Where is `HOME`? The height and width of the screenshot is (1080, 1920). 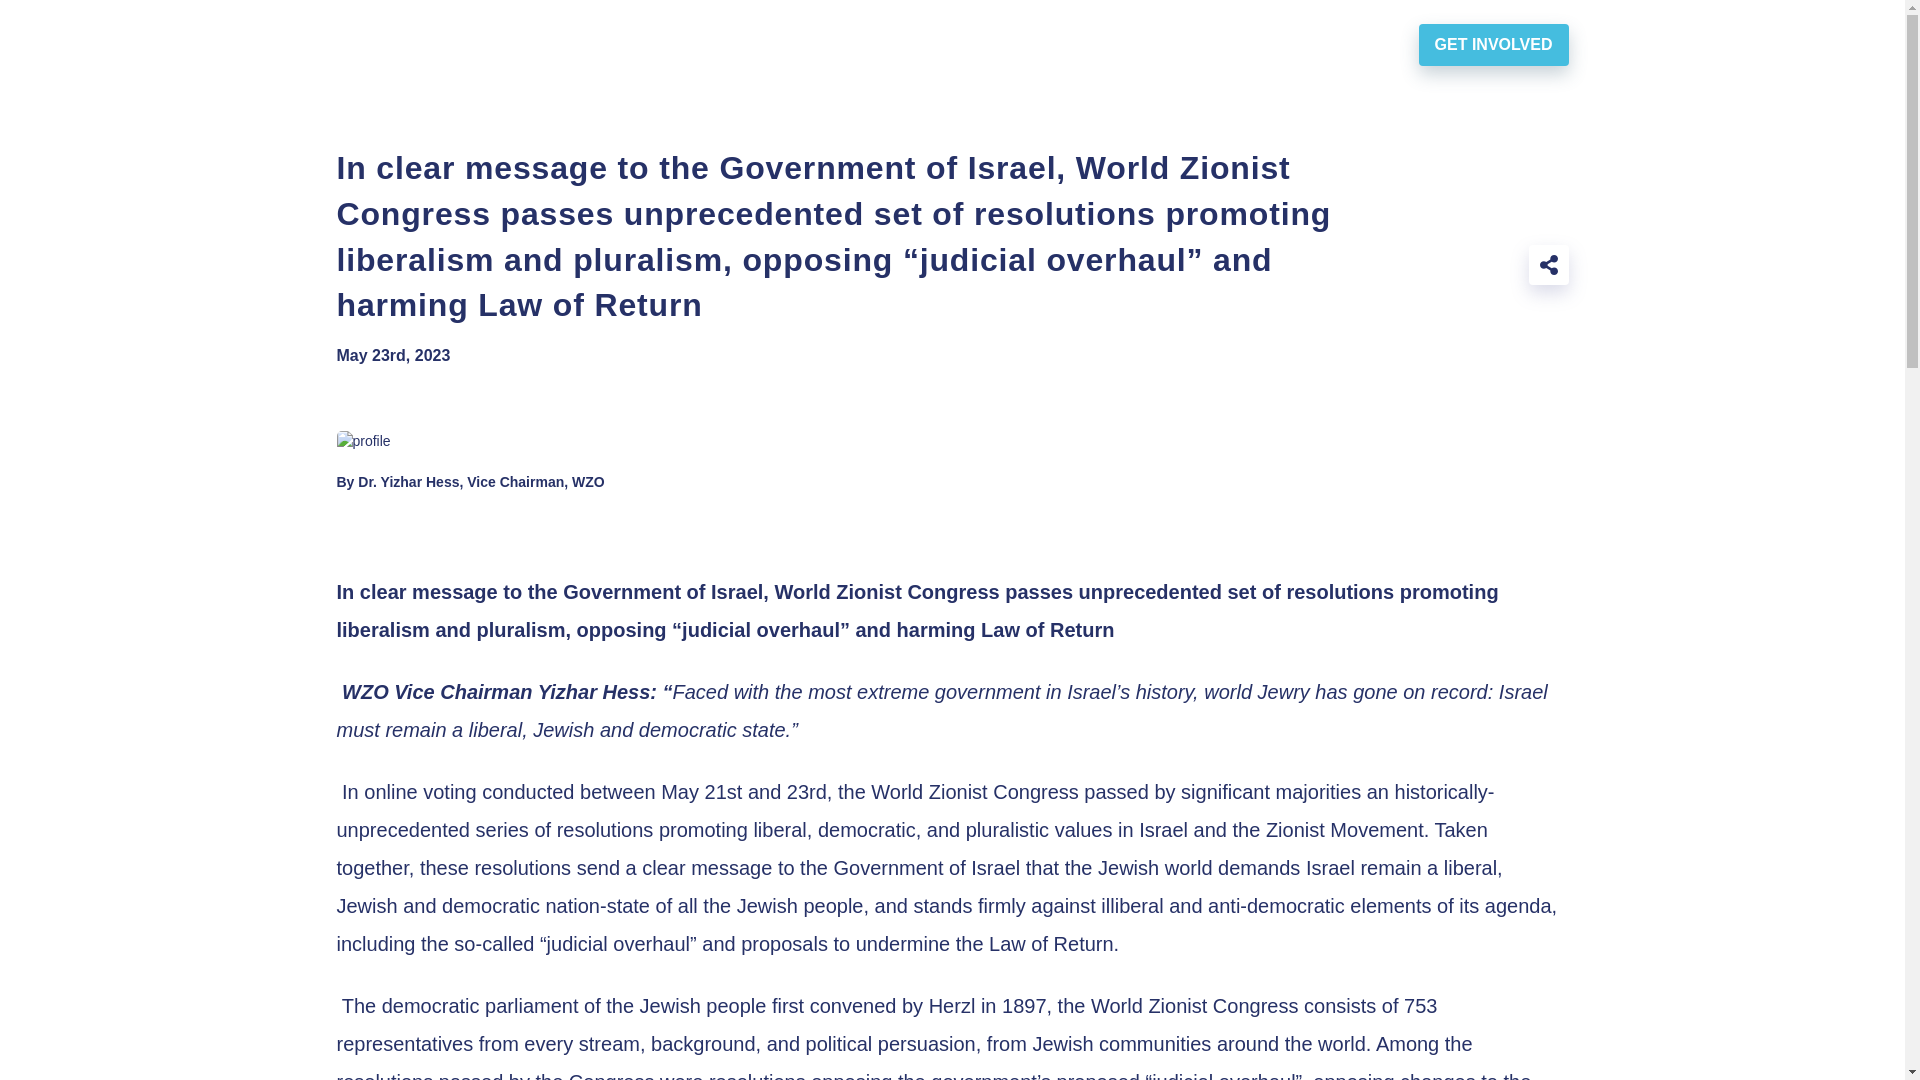
HOME is located at coordinates (681, 44).